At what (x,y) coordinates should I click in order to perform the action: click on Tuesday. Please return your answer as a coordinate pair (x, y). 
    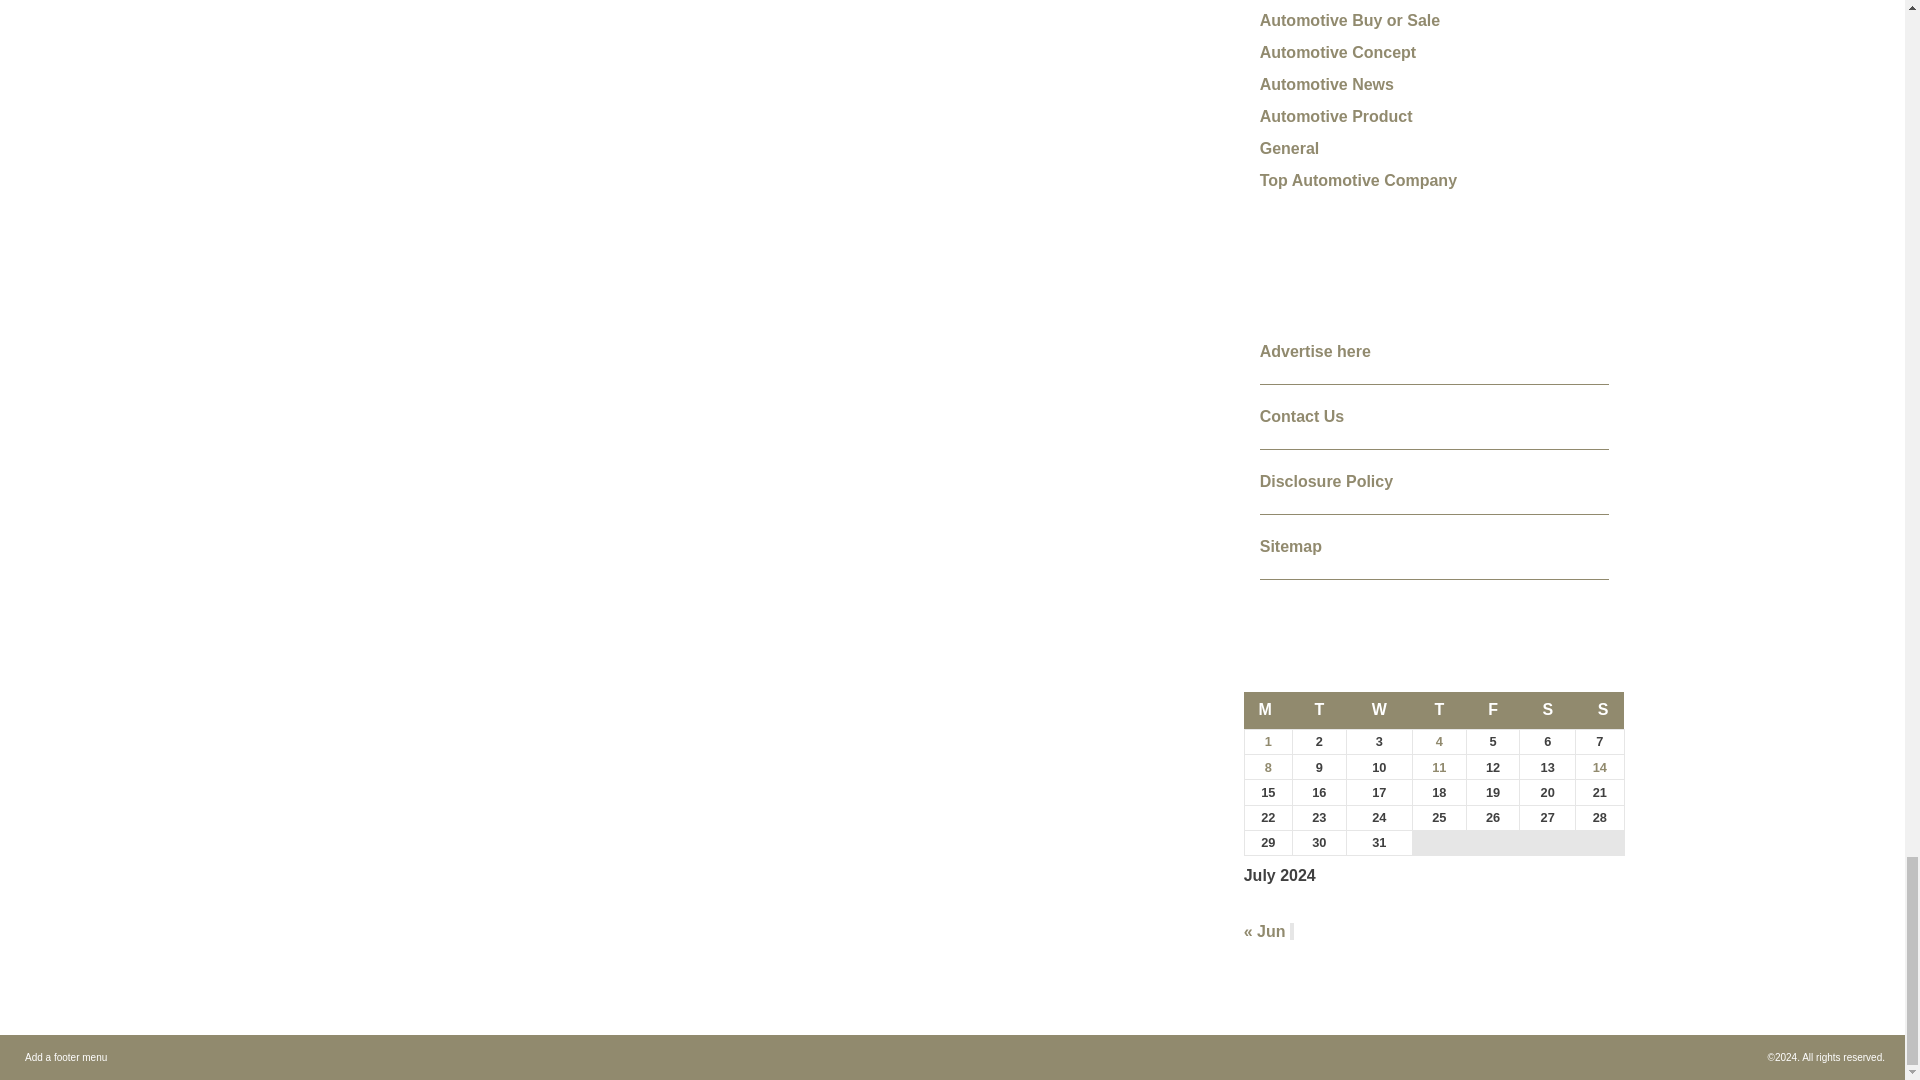
    Looking at the image, I should click on (1320, 710).